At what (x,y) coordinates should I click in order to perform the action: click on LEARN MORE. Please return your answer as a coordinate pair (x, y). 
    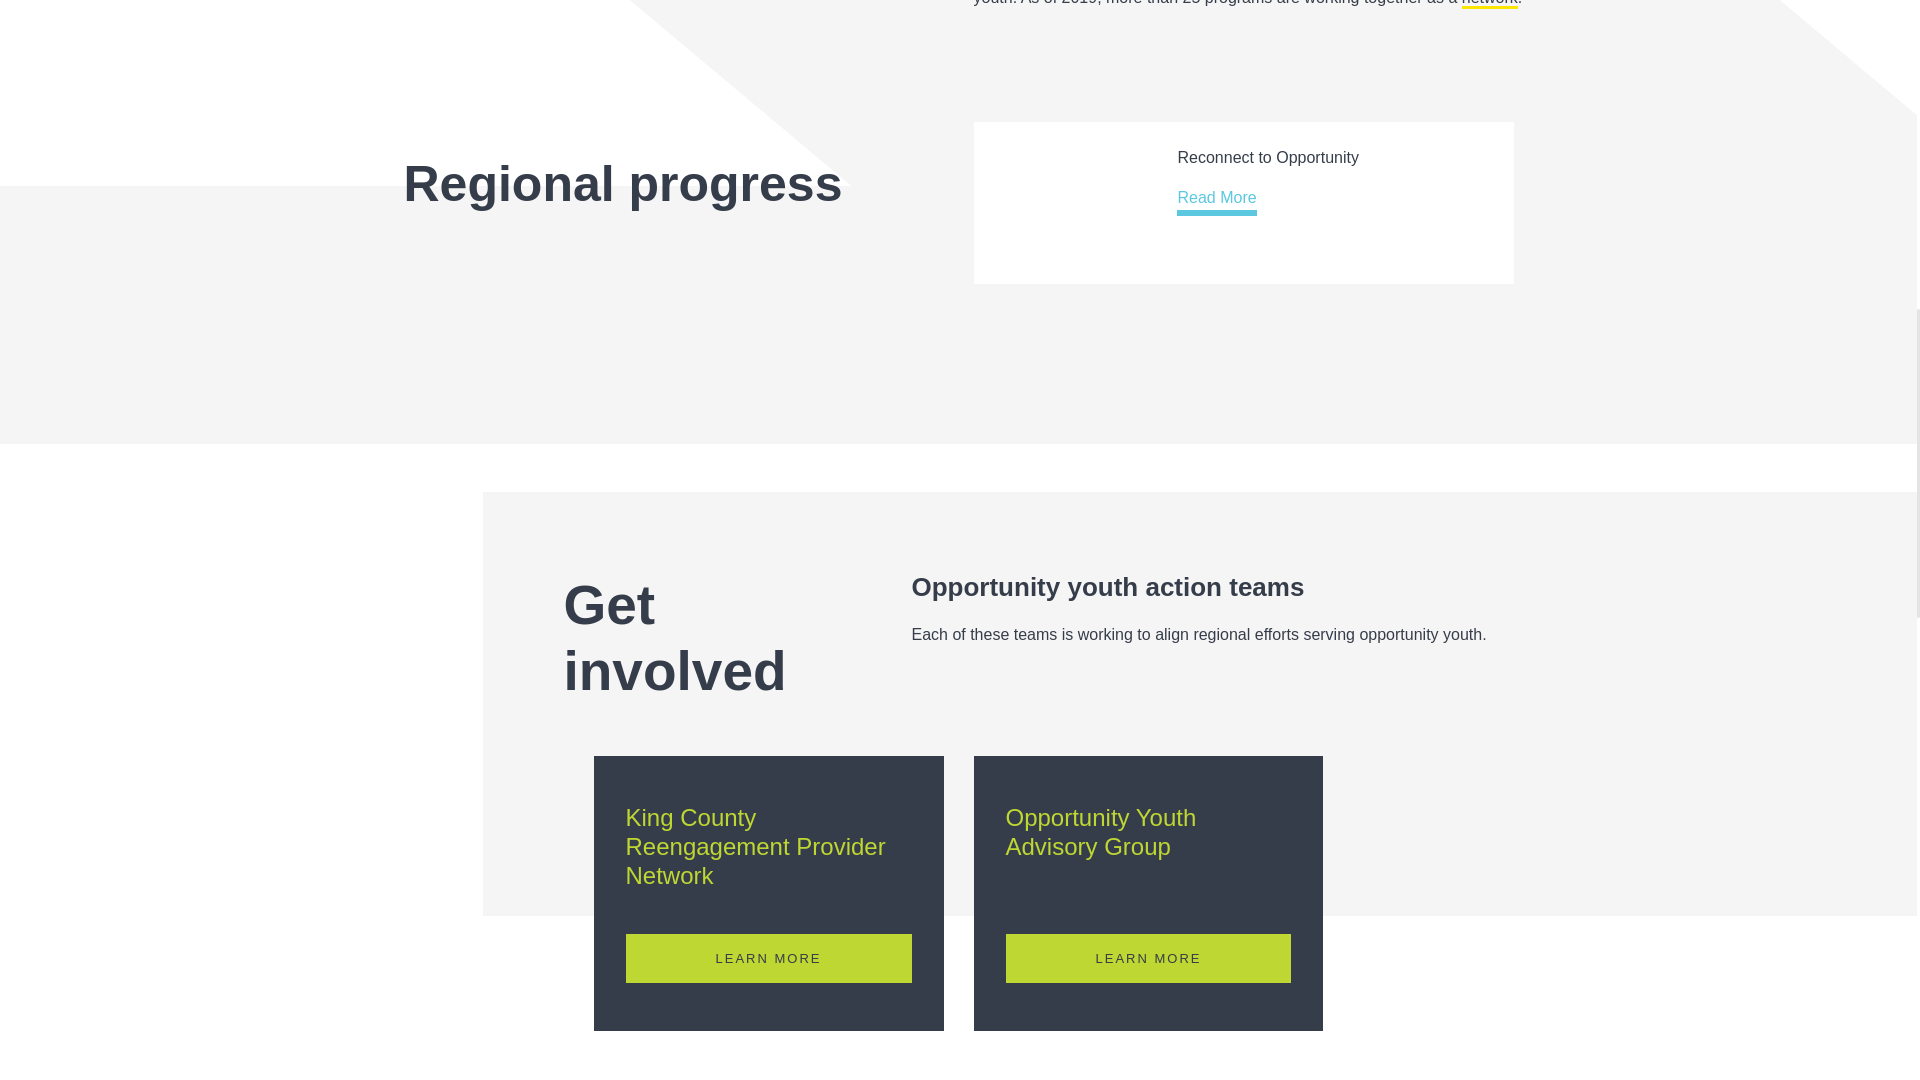
    Looking at the image, I should click on (1149, 958).